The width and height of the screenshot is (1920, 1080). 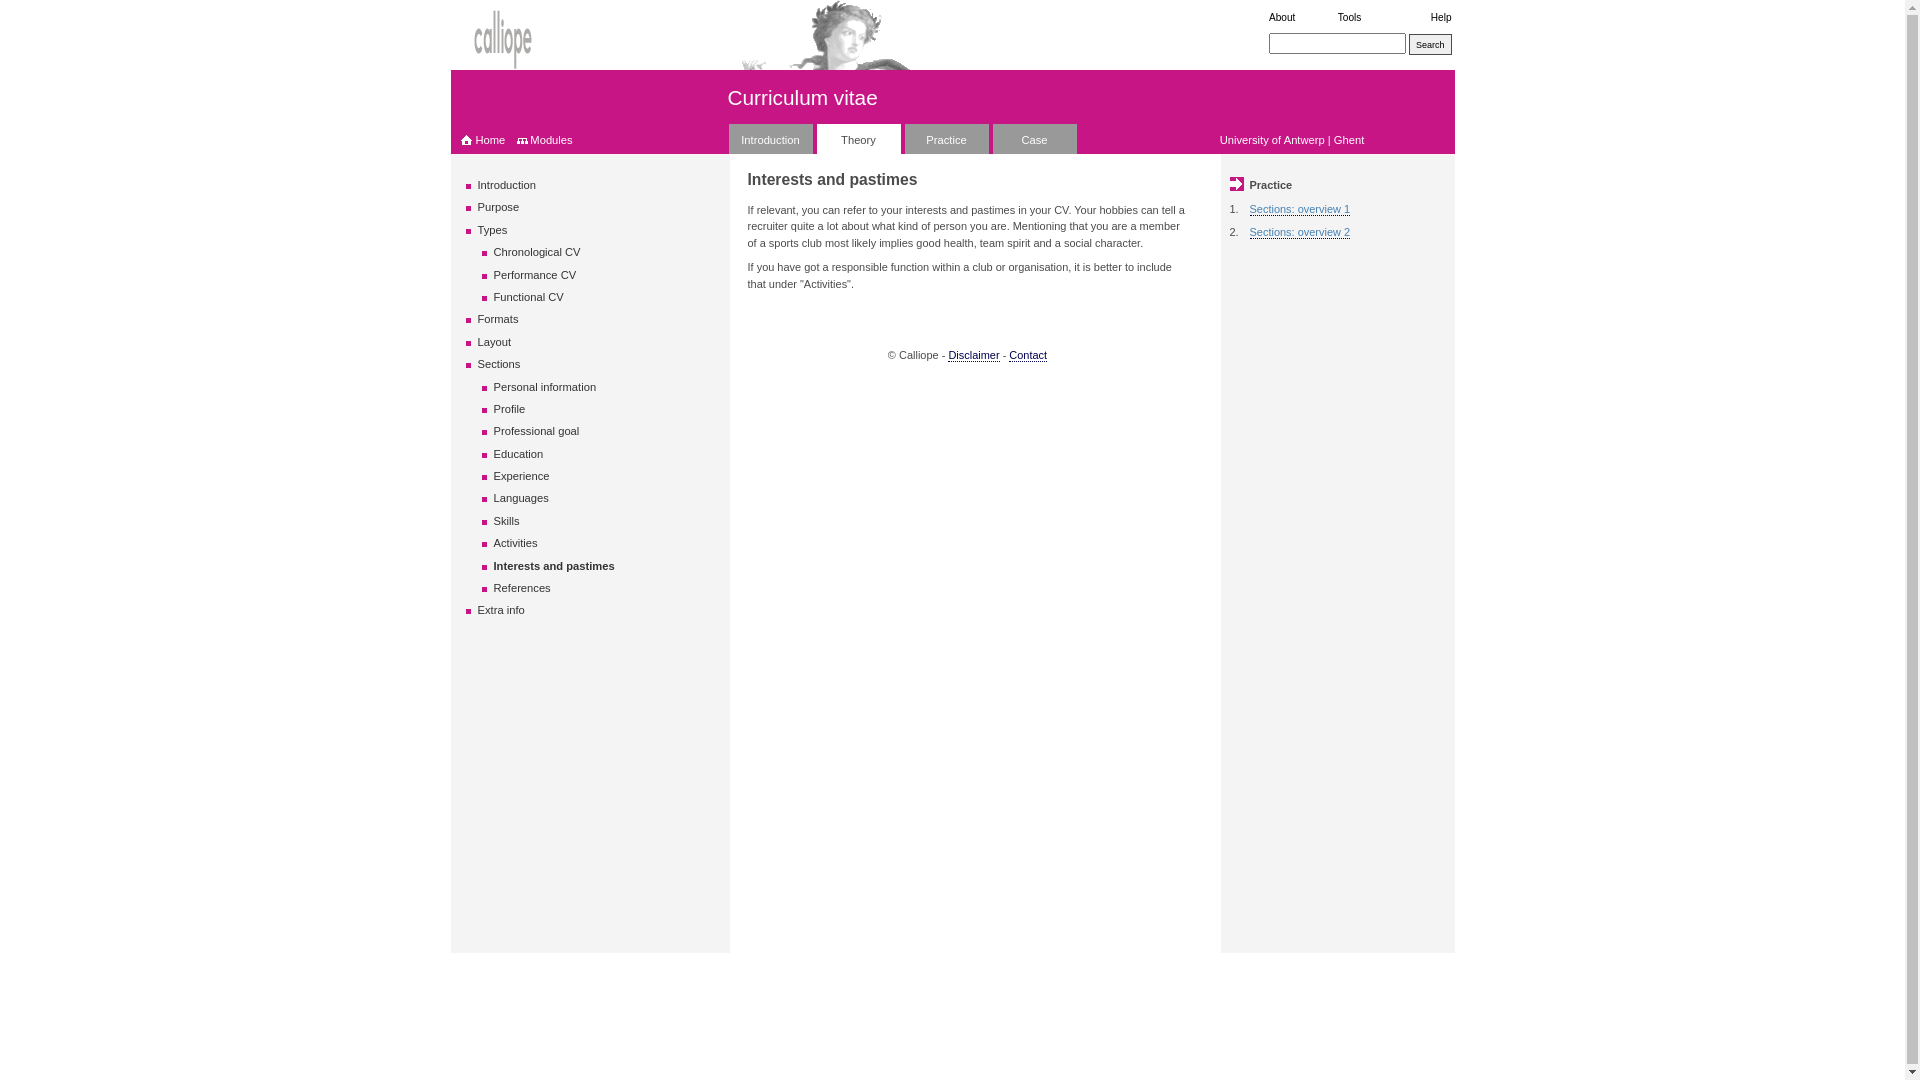 I want to click on Professional goal, so click(x=536, y=431).